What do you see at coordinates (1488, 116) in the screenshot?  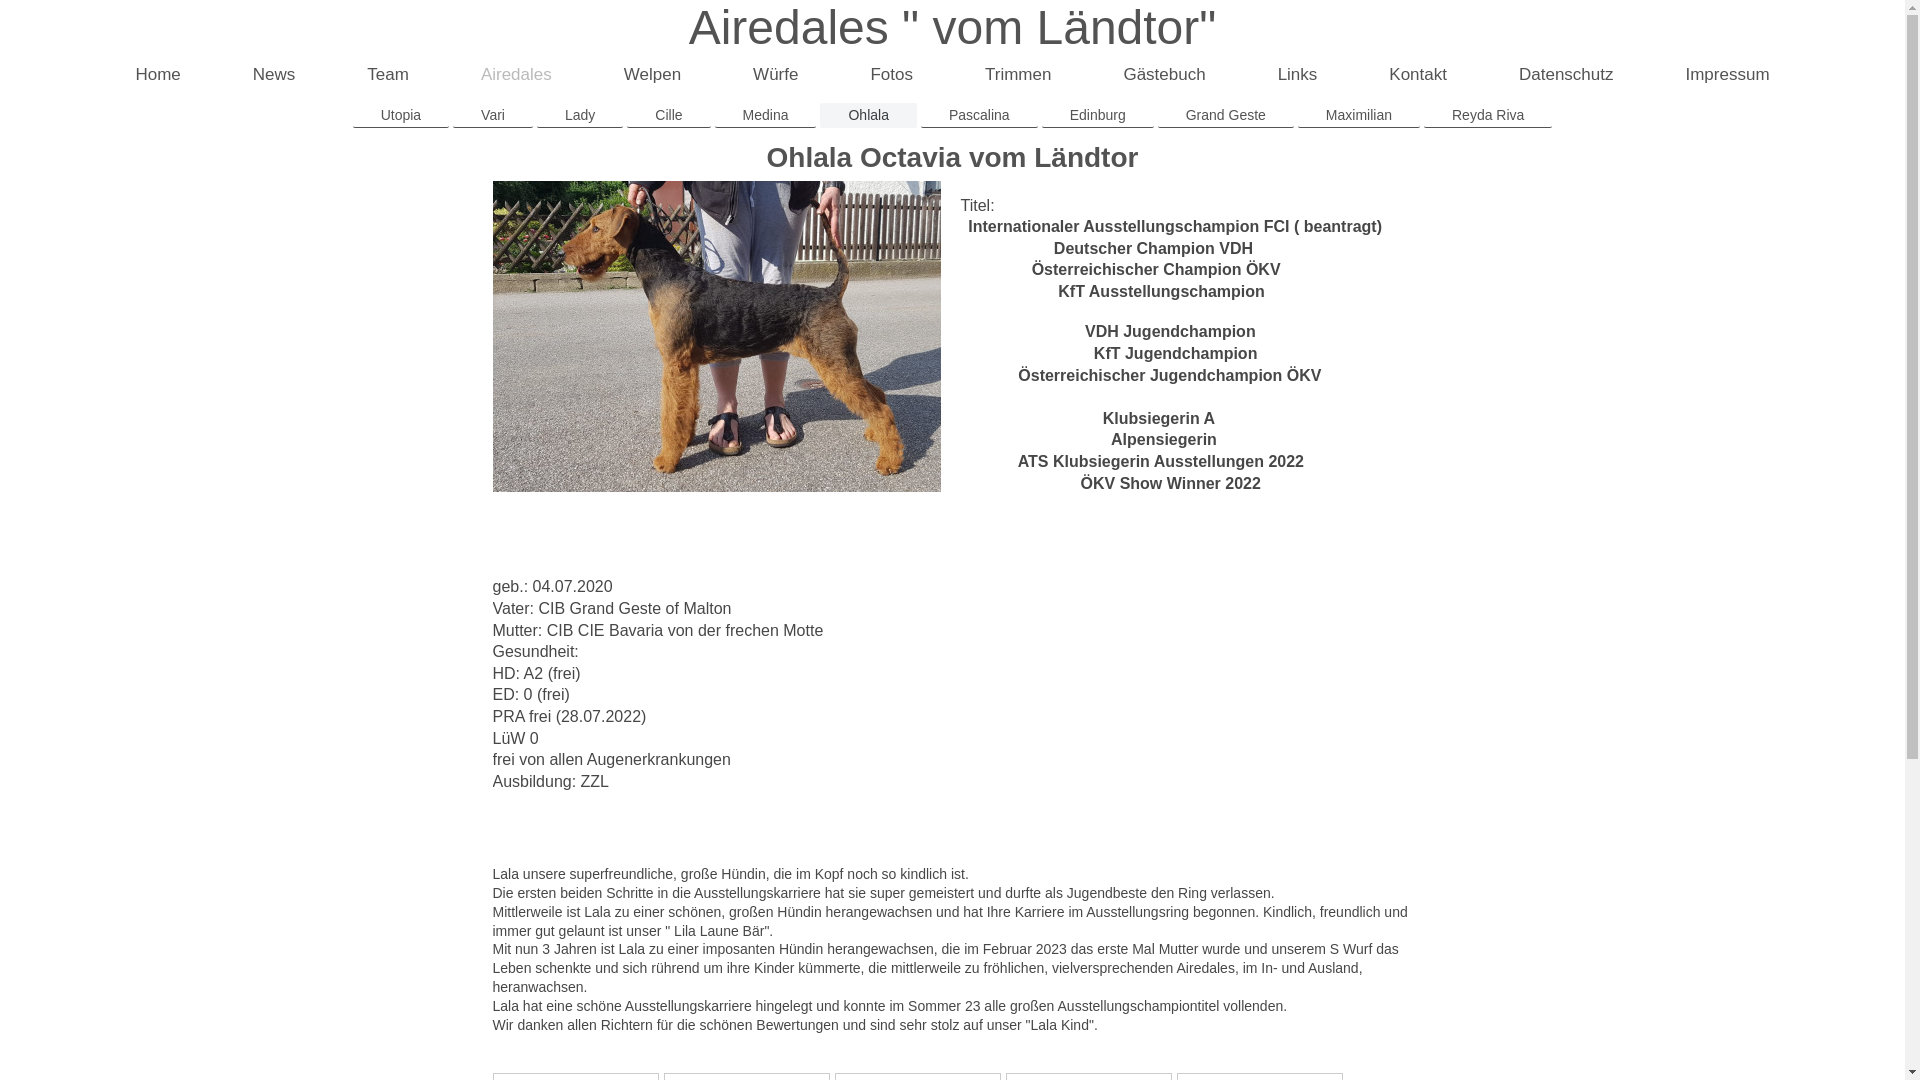 I see `Reyda Riva` at bounding box center [1488, 116].